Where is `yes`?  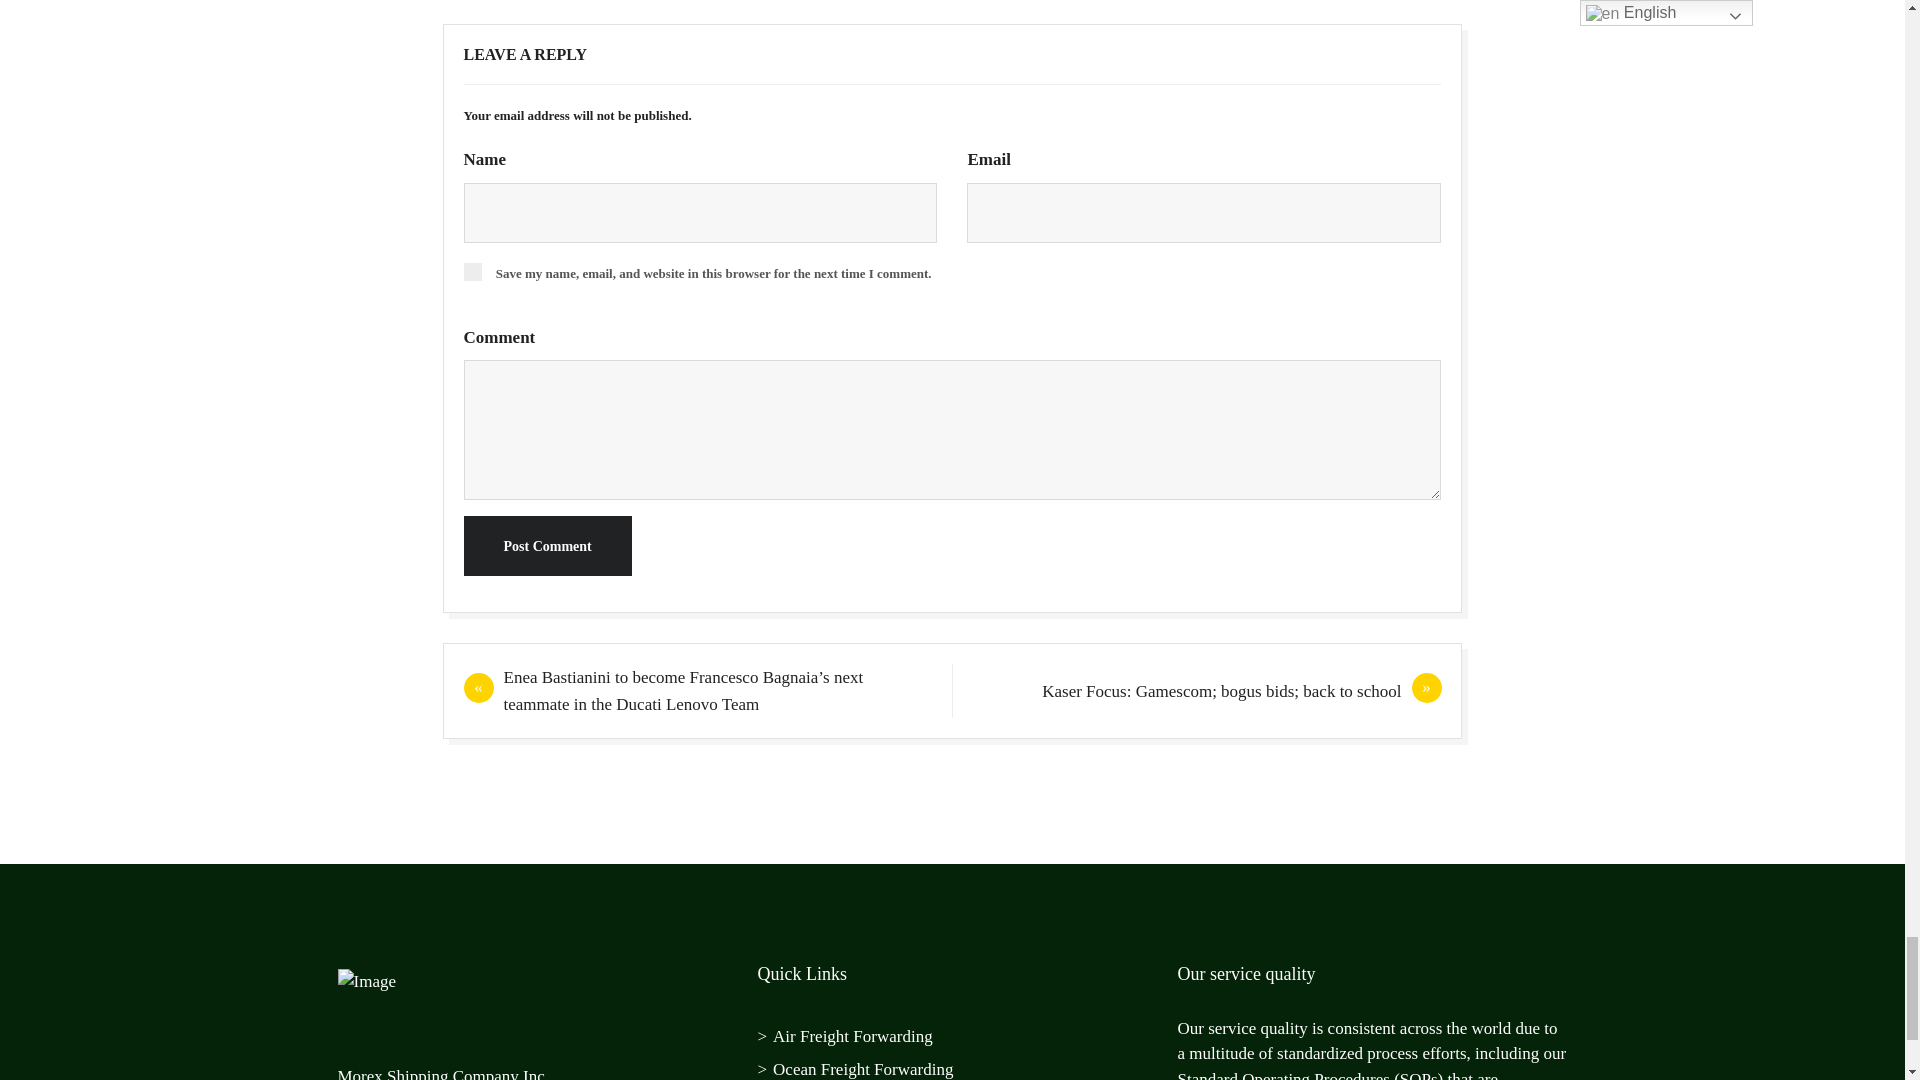
yes is located at coordinates (472, 272).